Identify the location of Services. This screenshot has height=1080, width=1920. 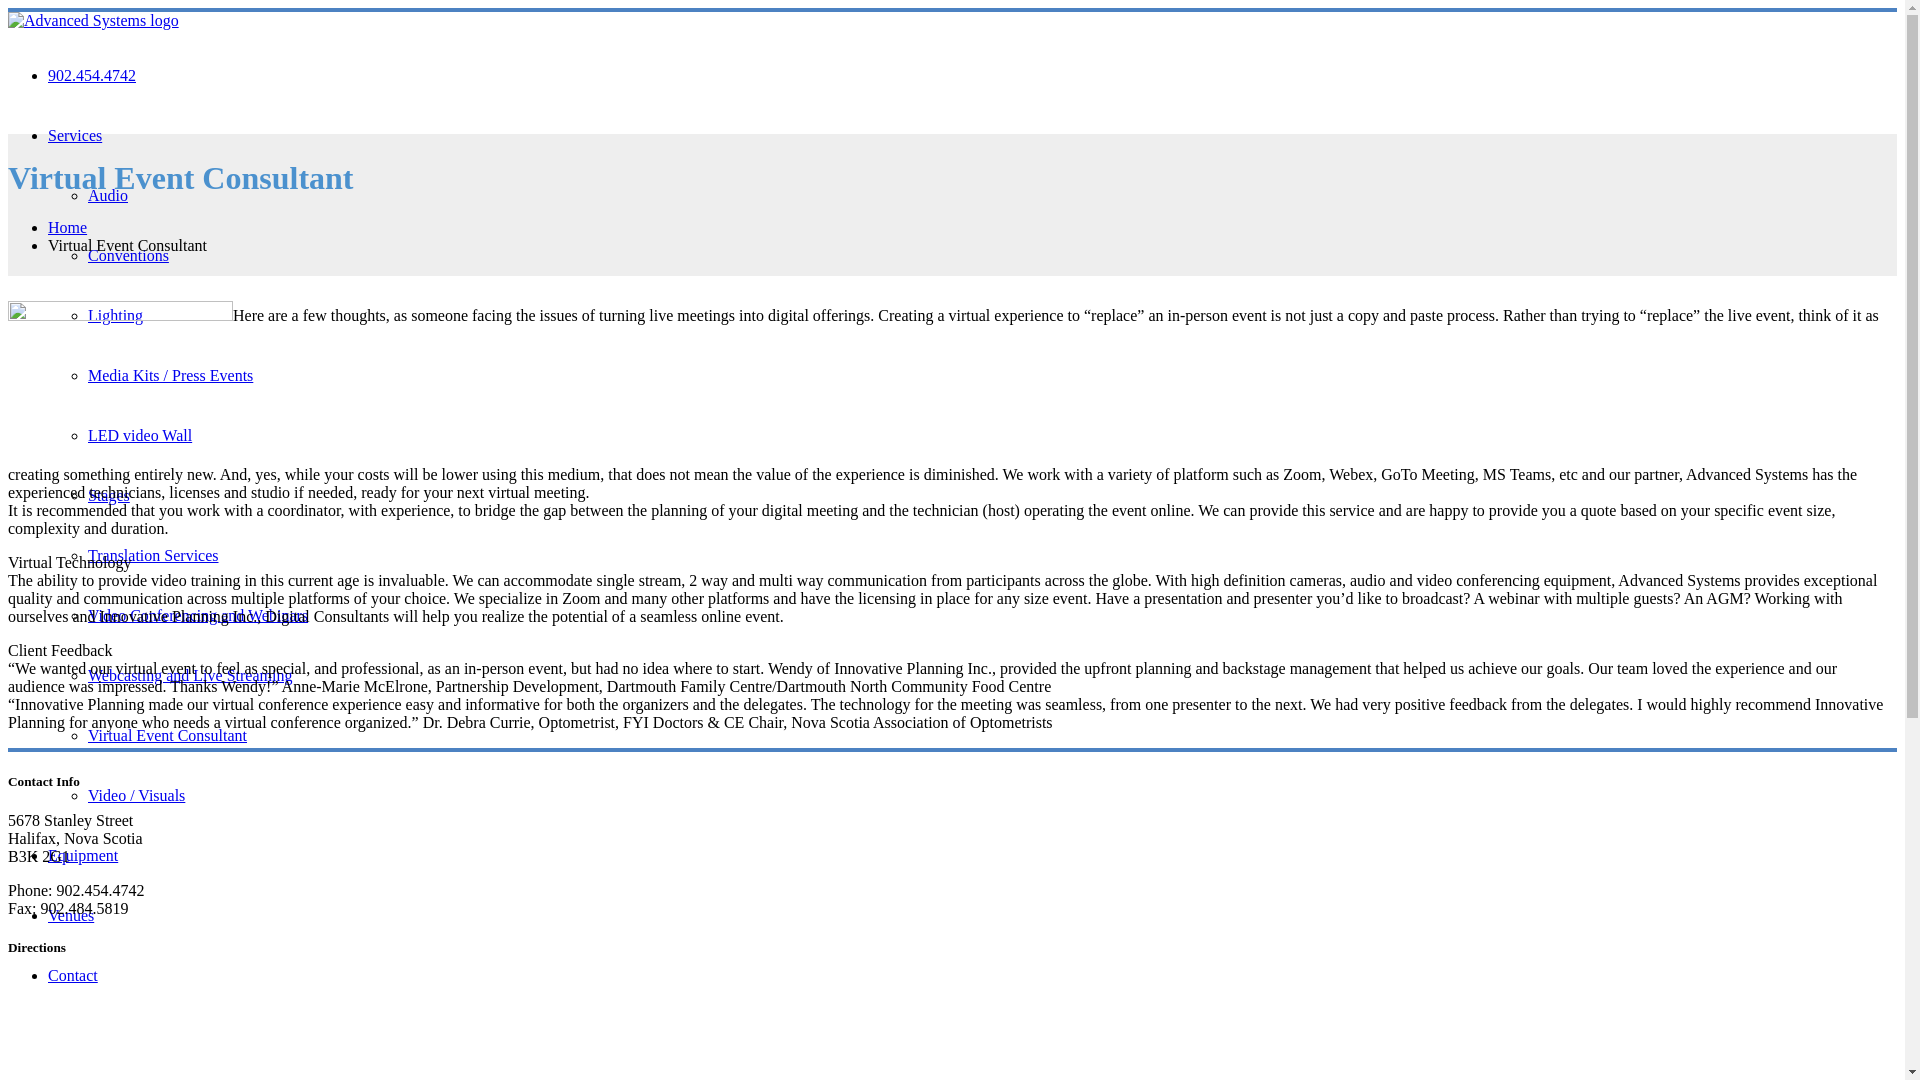
(75, 136).